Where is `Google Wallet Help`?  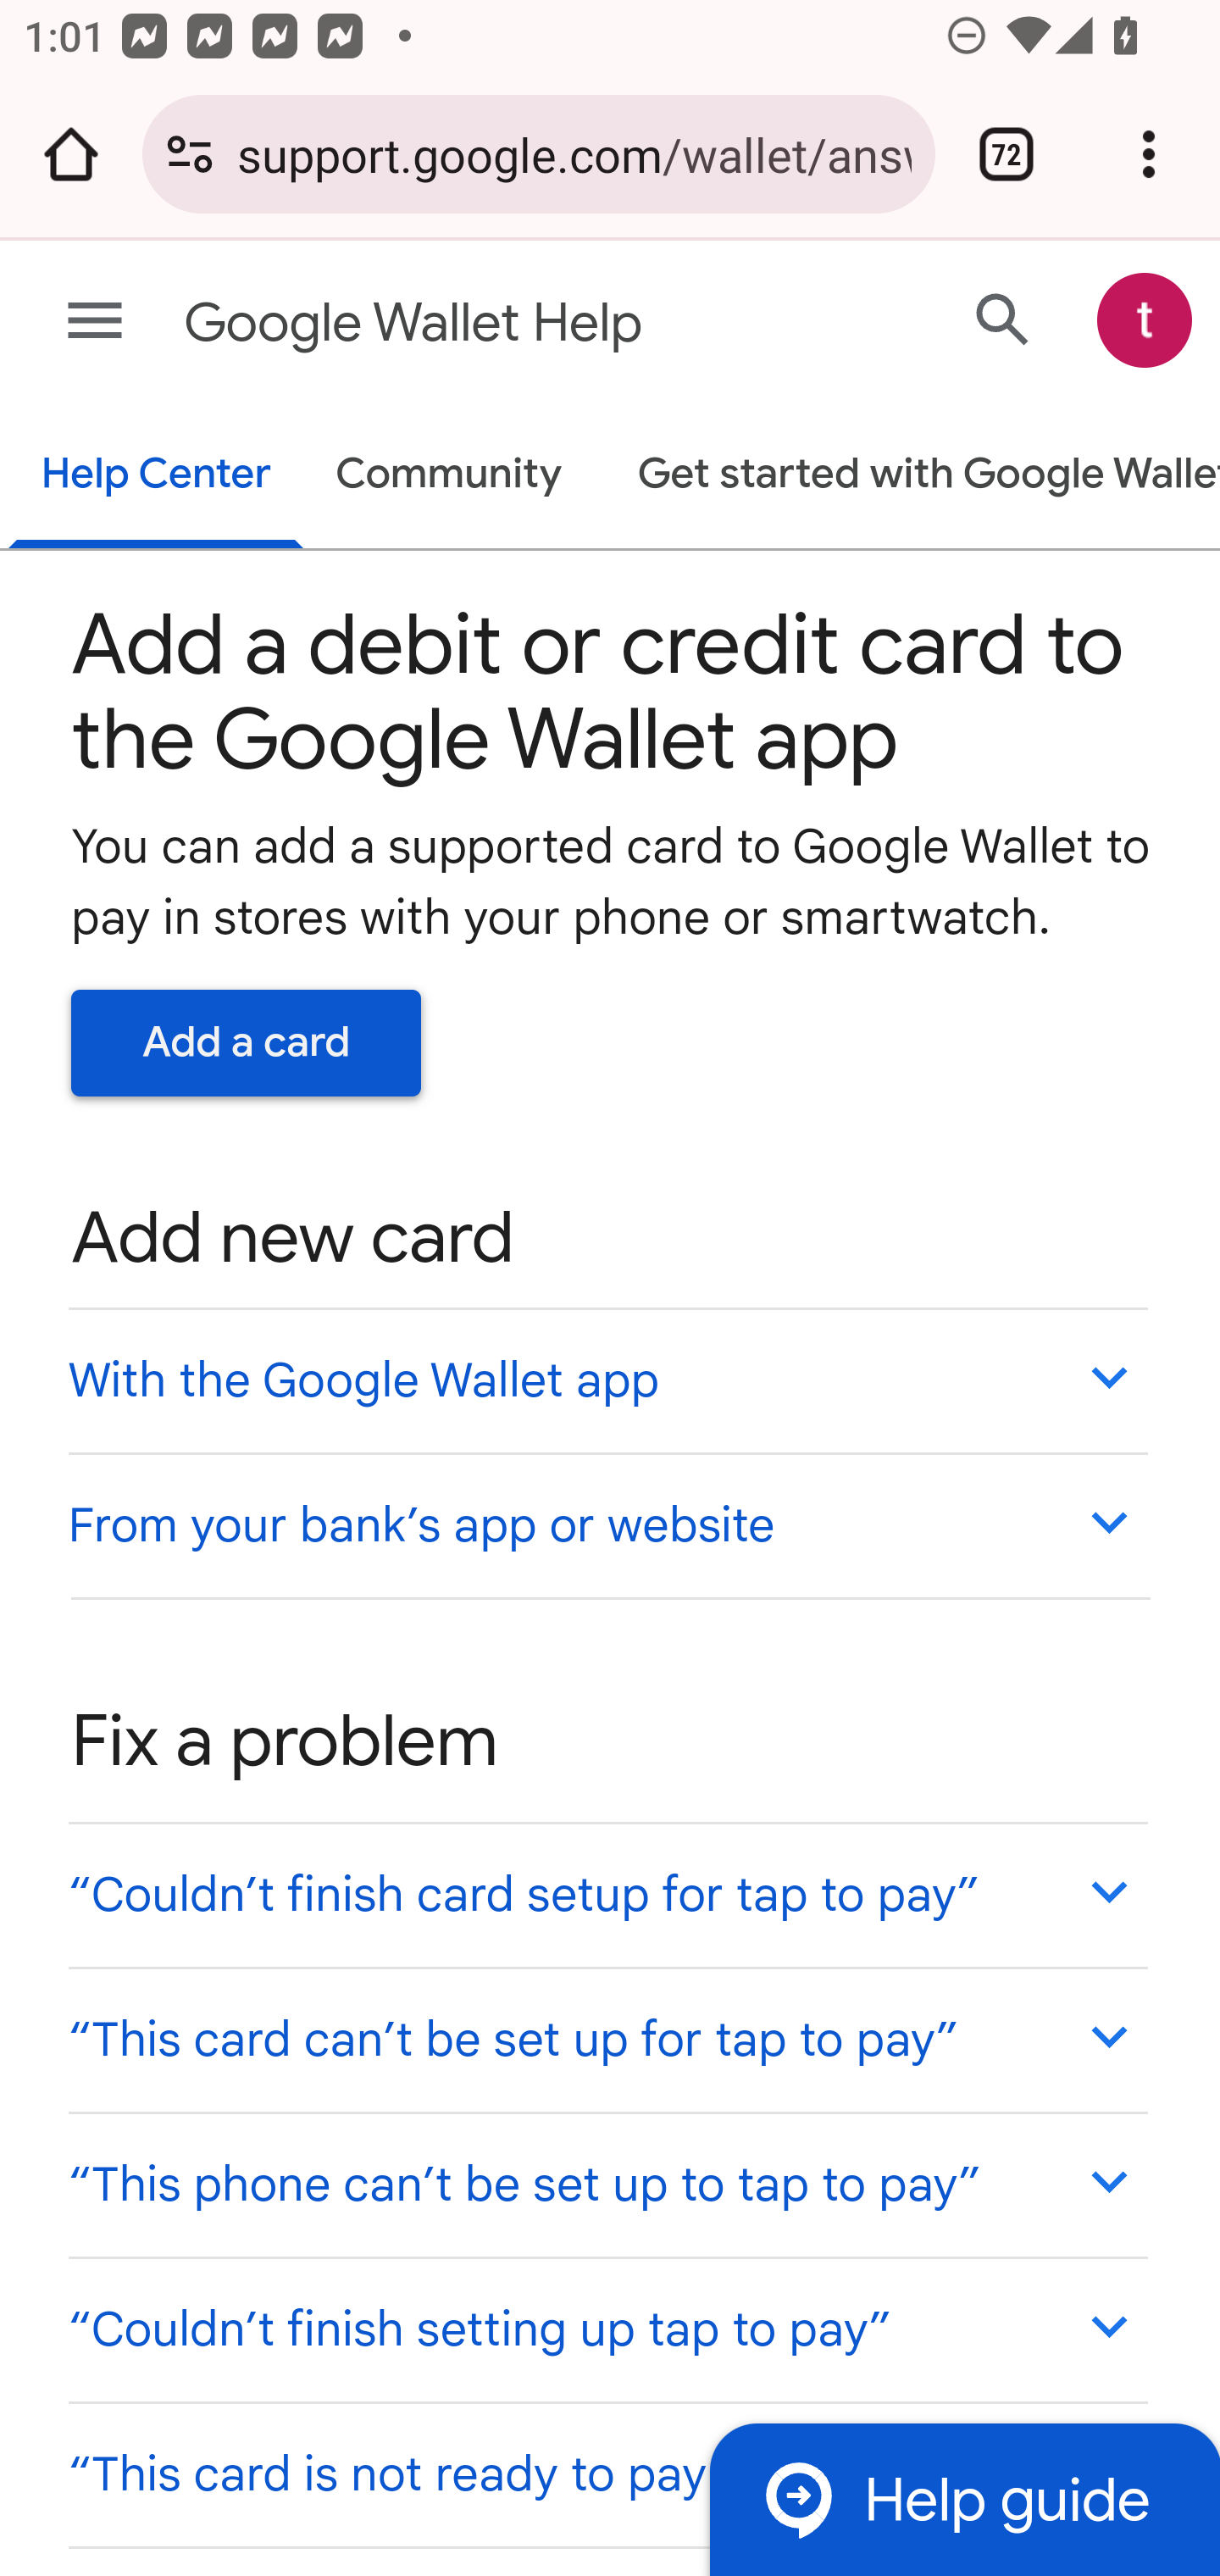
Google Wallet Help is located at coordinates (480, 324).